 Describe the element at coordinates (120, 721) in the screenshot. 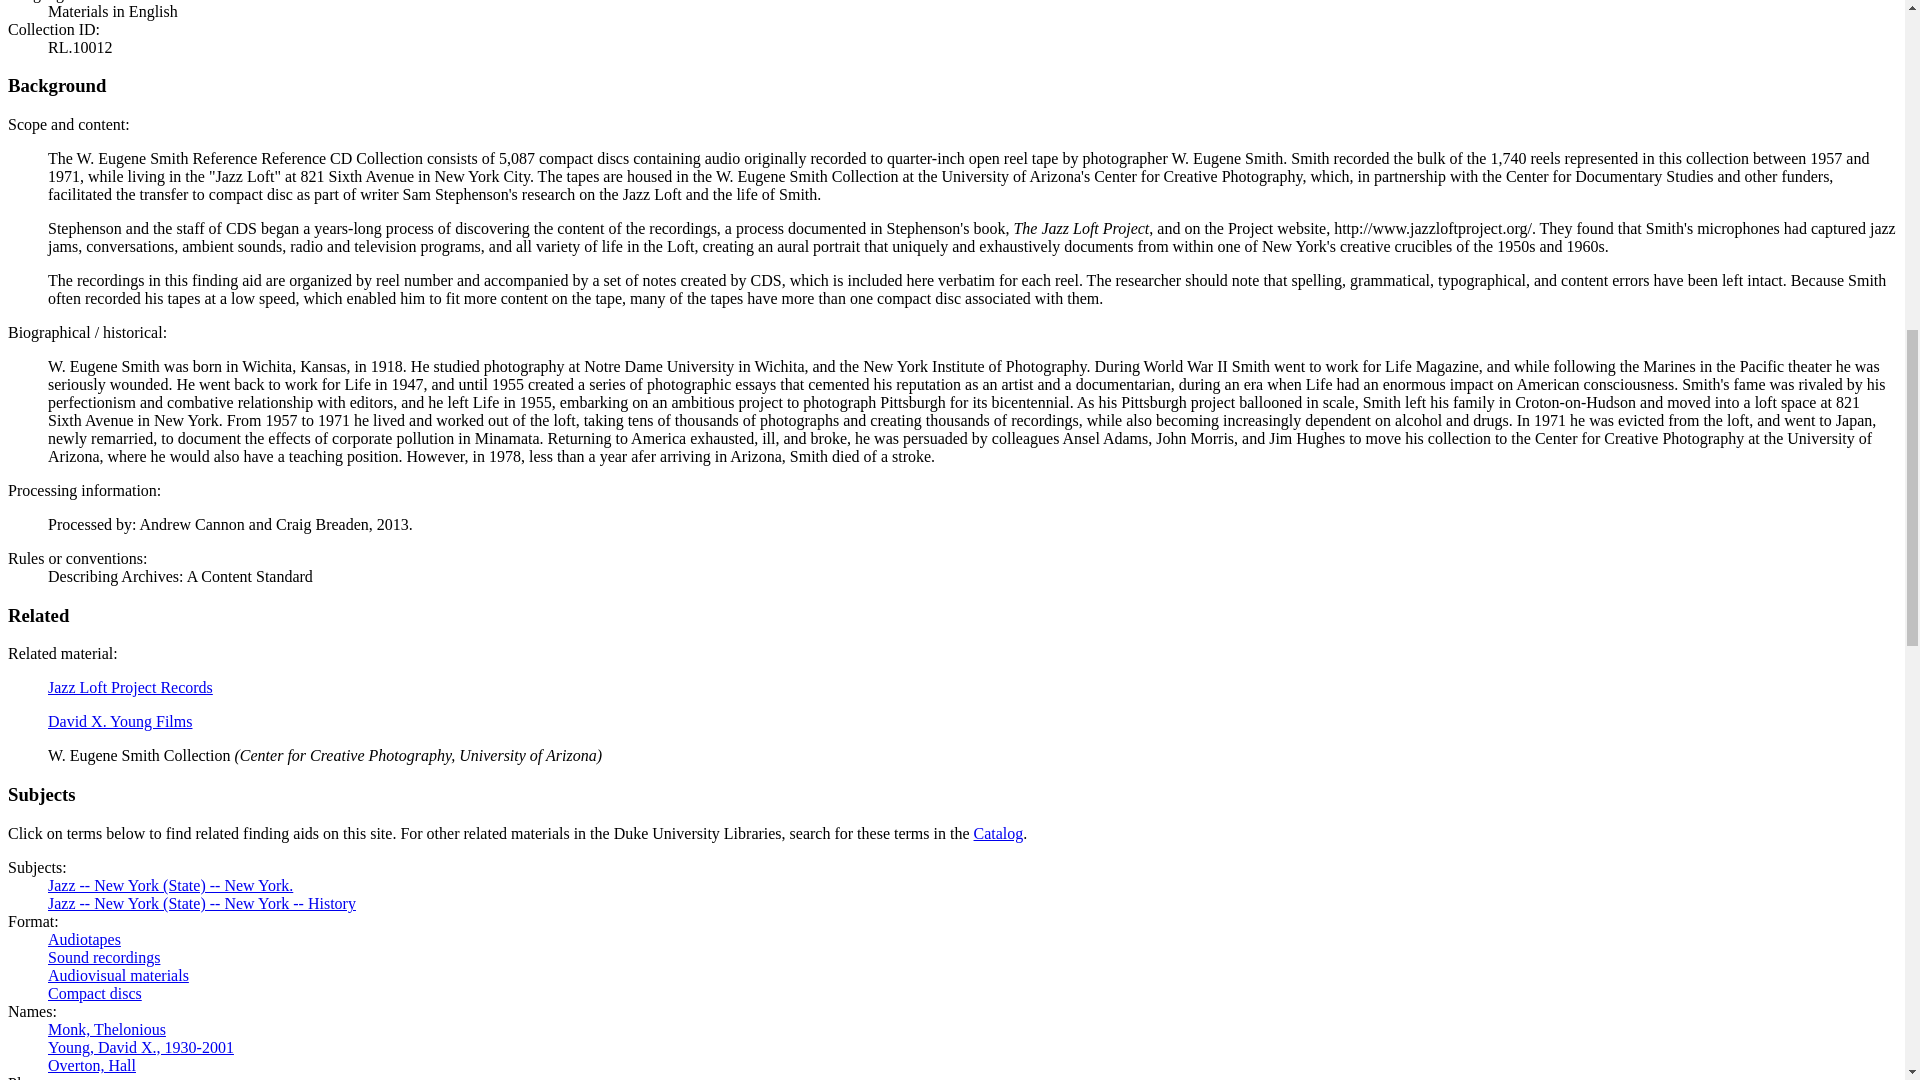

I see `David X. Young Films` at that location.